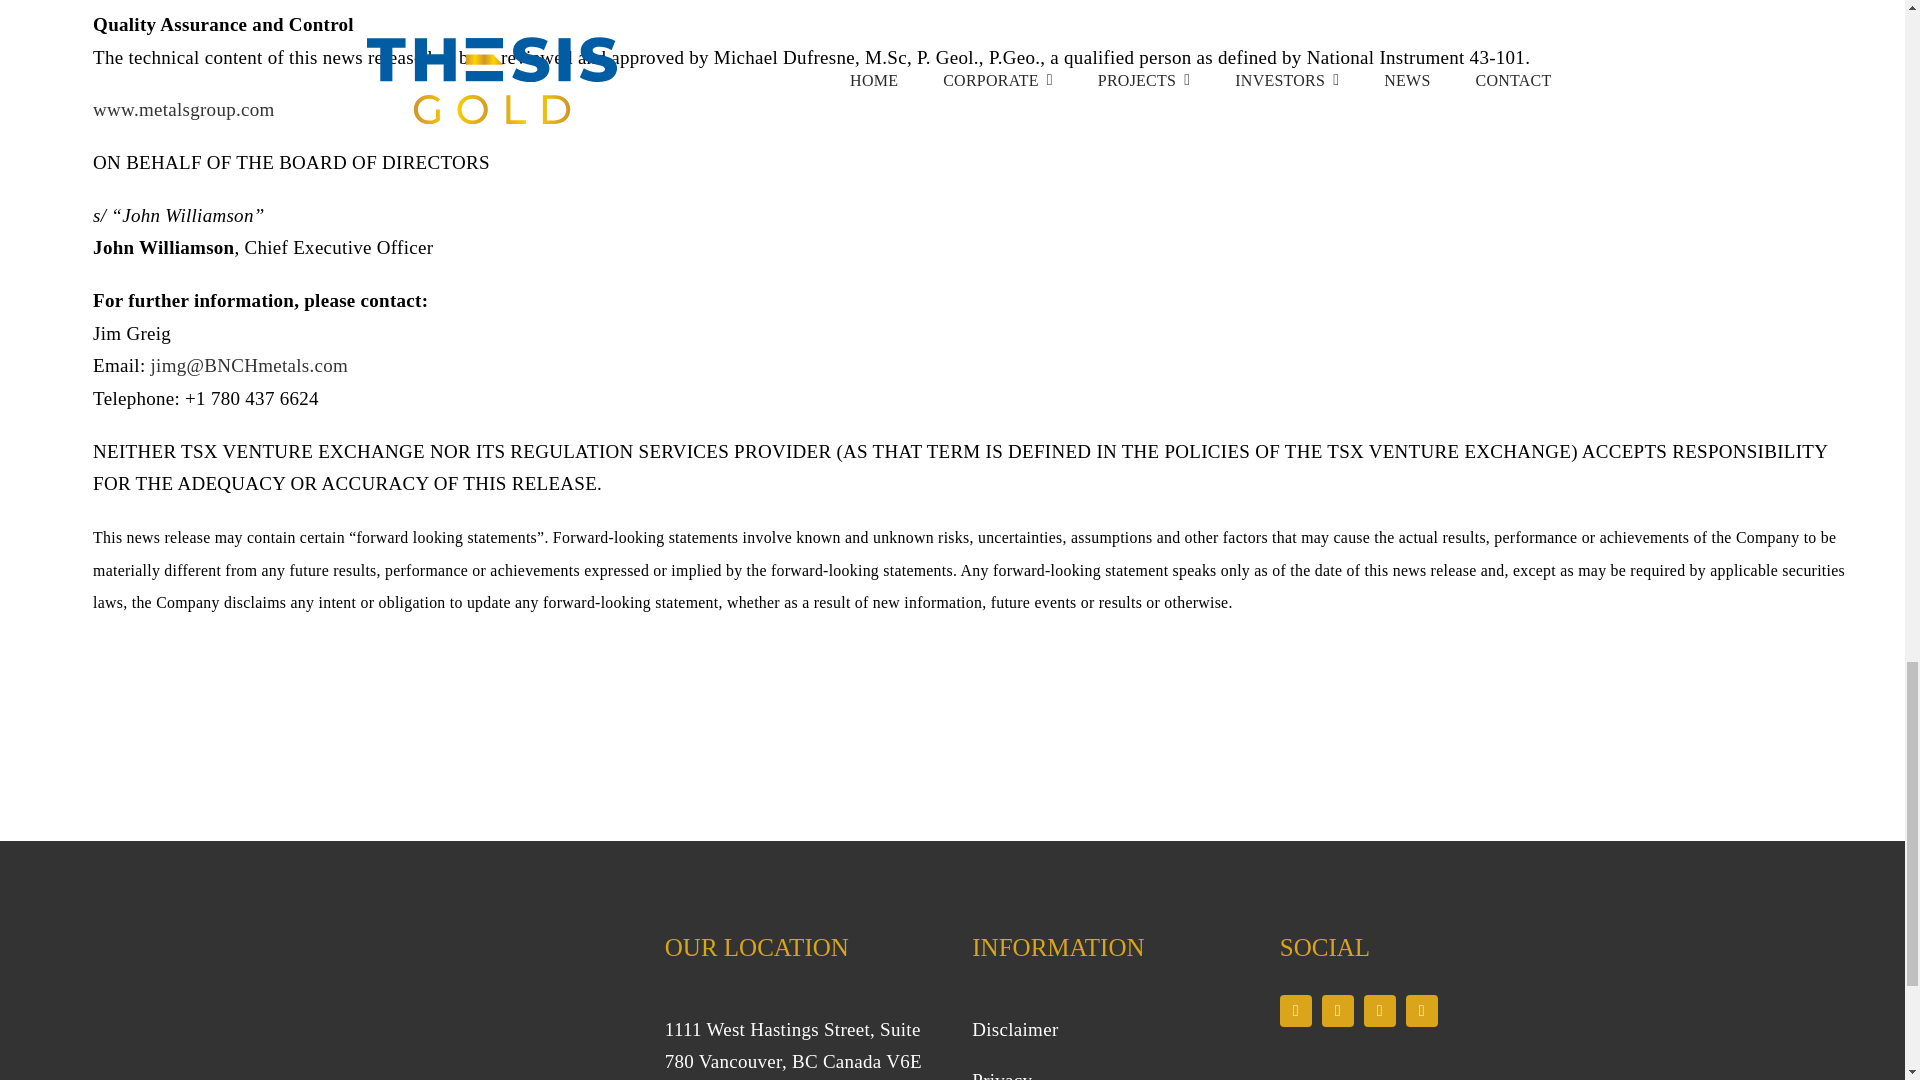 This screenshot has height=1080, width=1920. I want to click on Page 16, so click(1100, 1047).